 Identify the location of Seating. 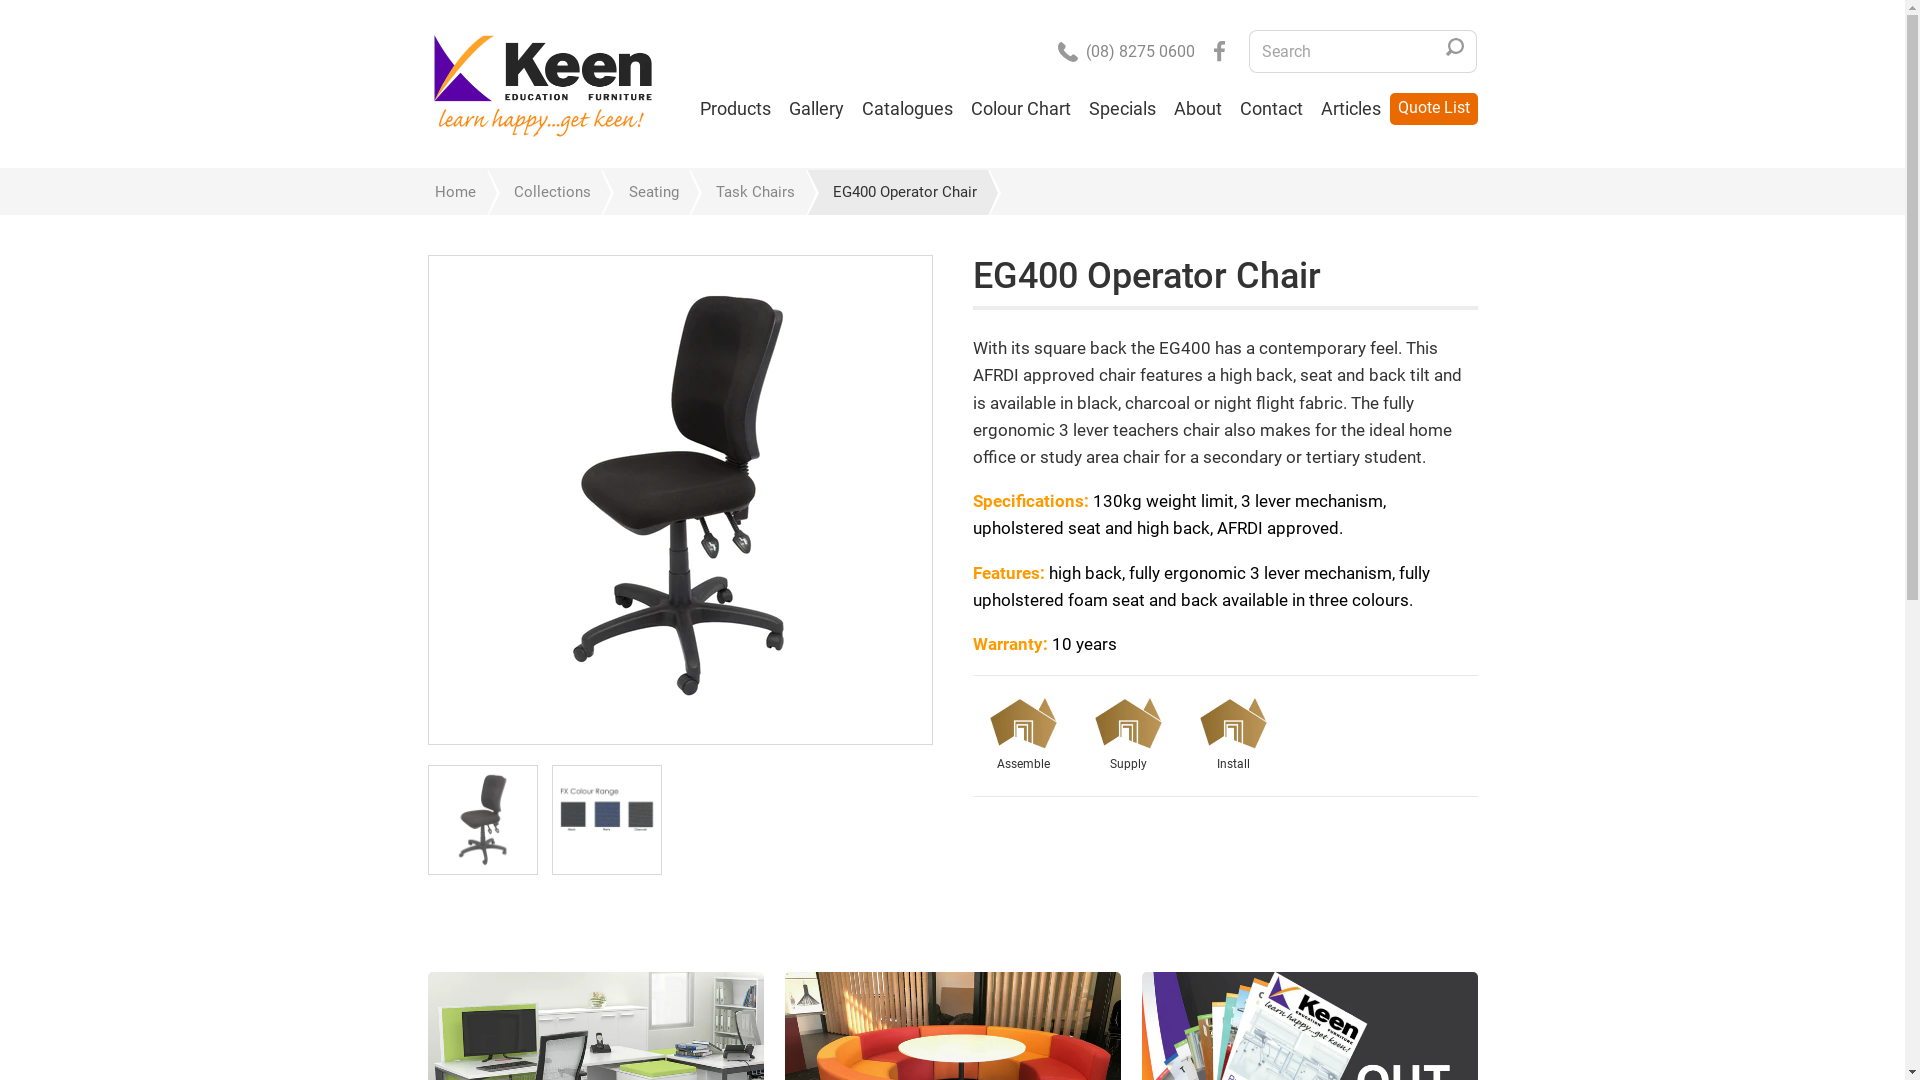
(644, 192).